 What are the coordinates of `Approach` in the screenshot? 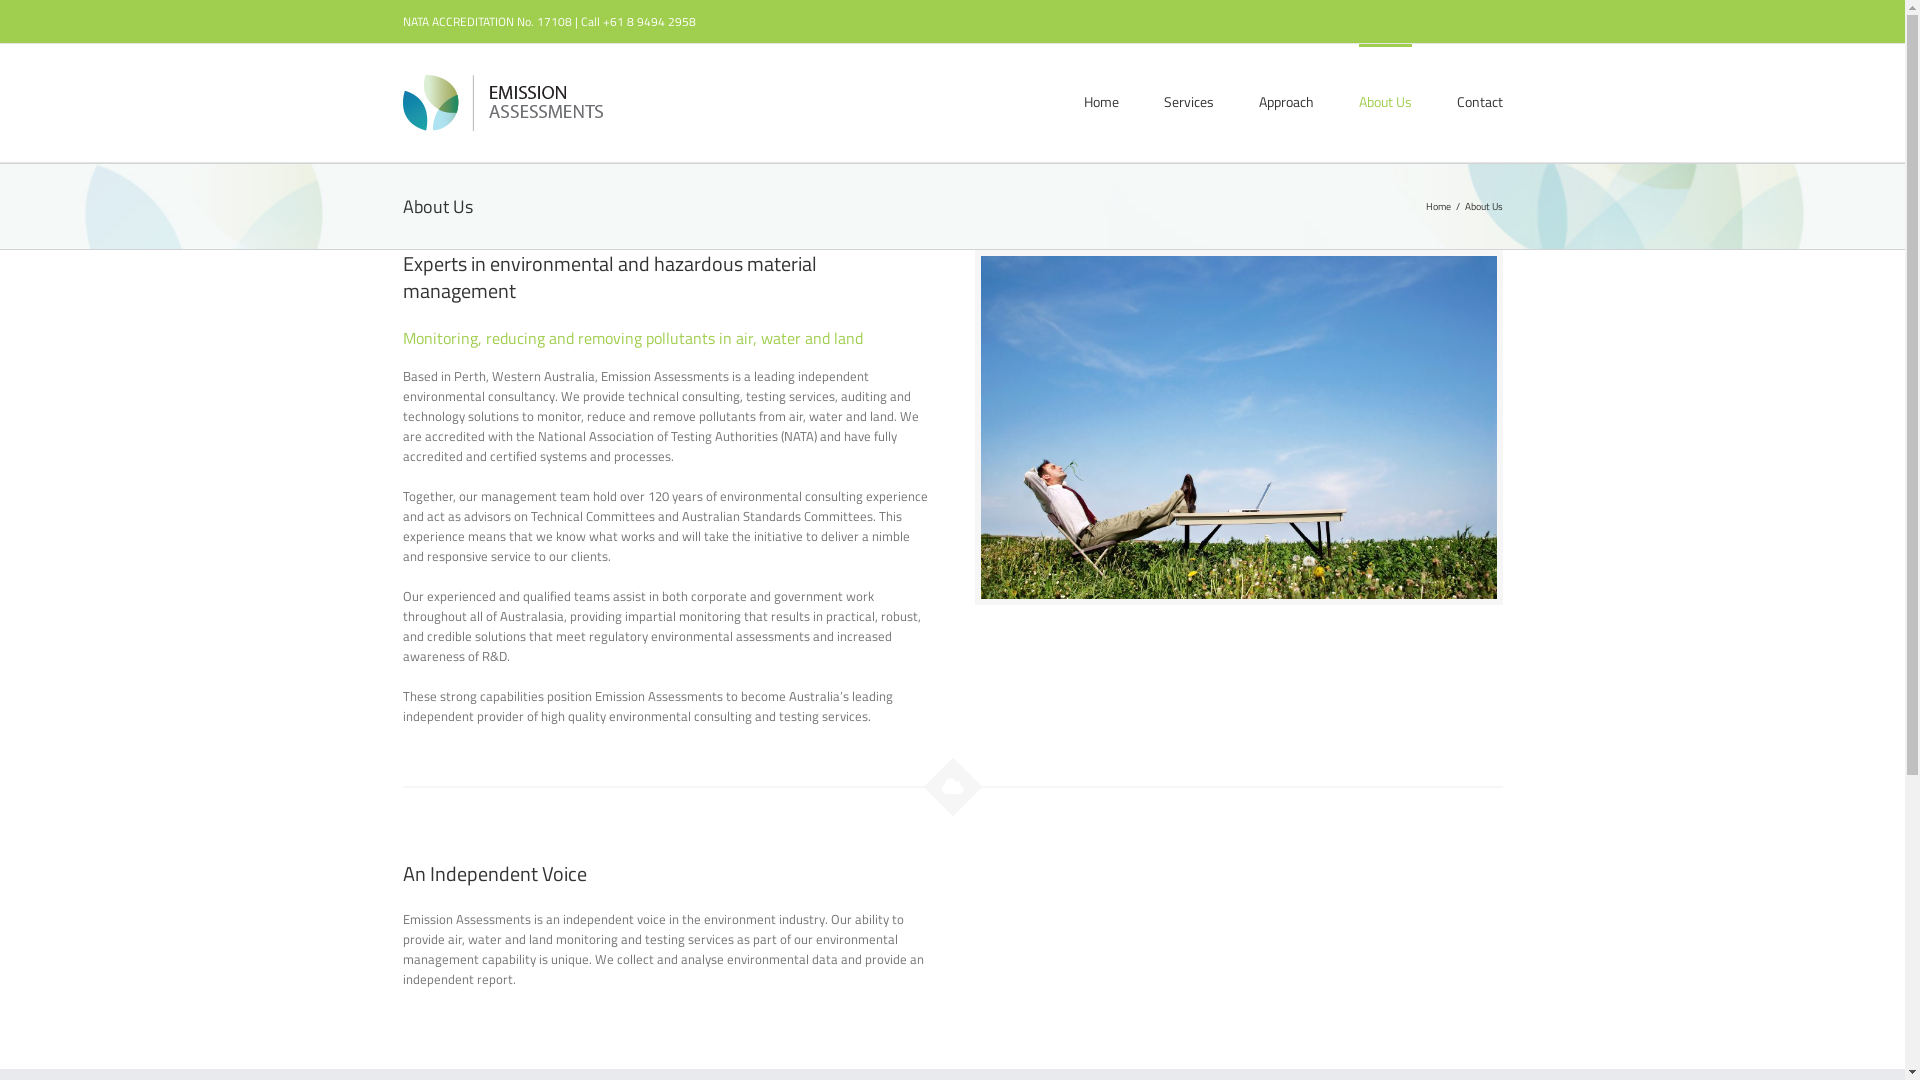 It's located at (1286, 100).